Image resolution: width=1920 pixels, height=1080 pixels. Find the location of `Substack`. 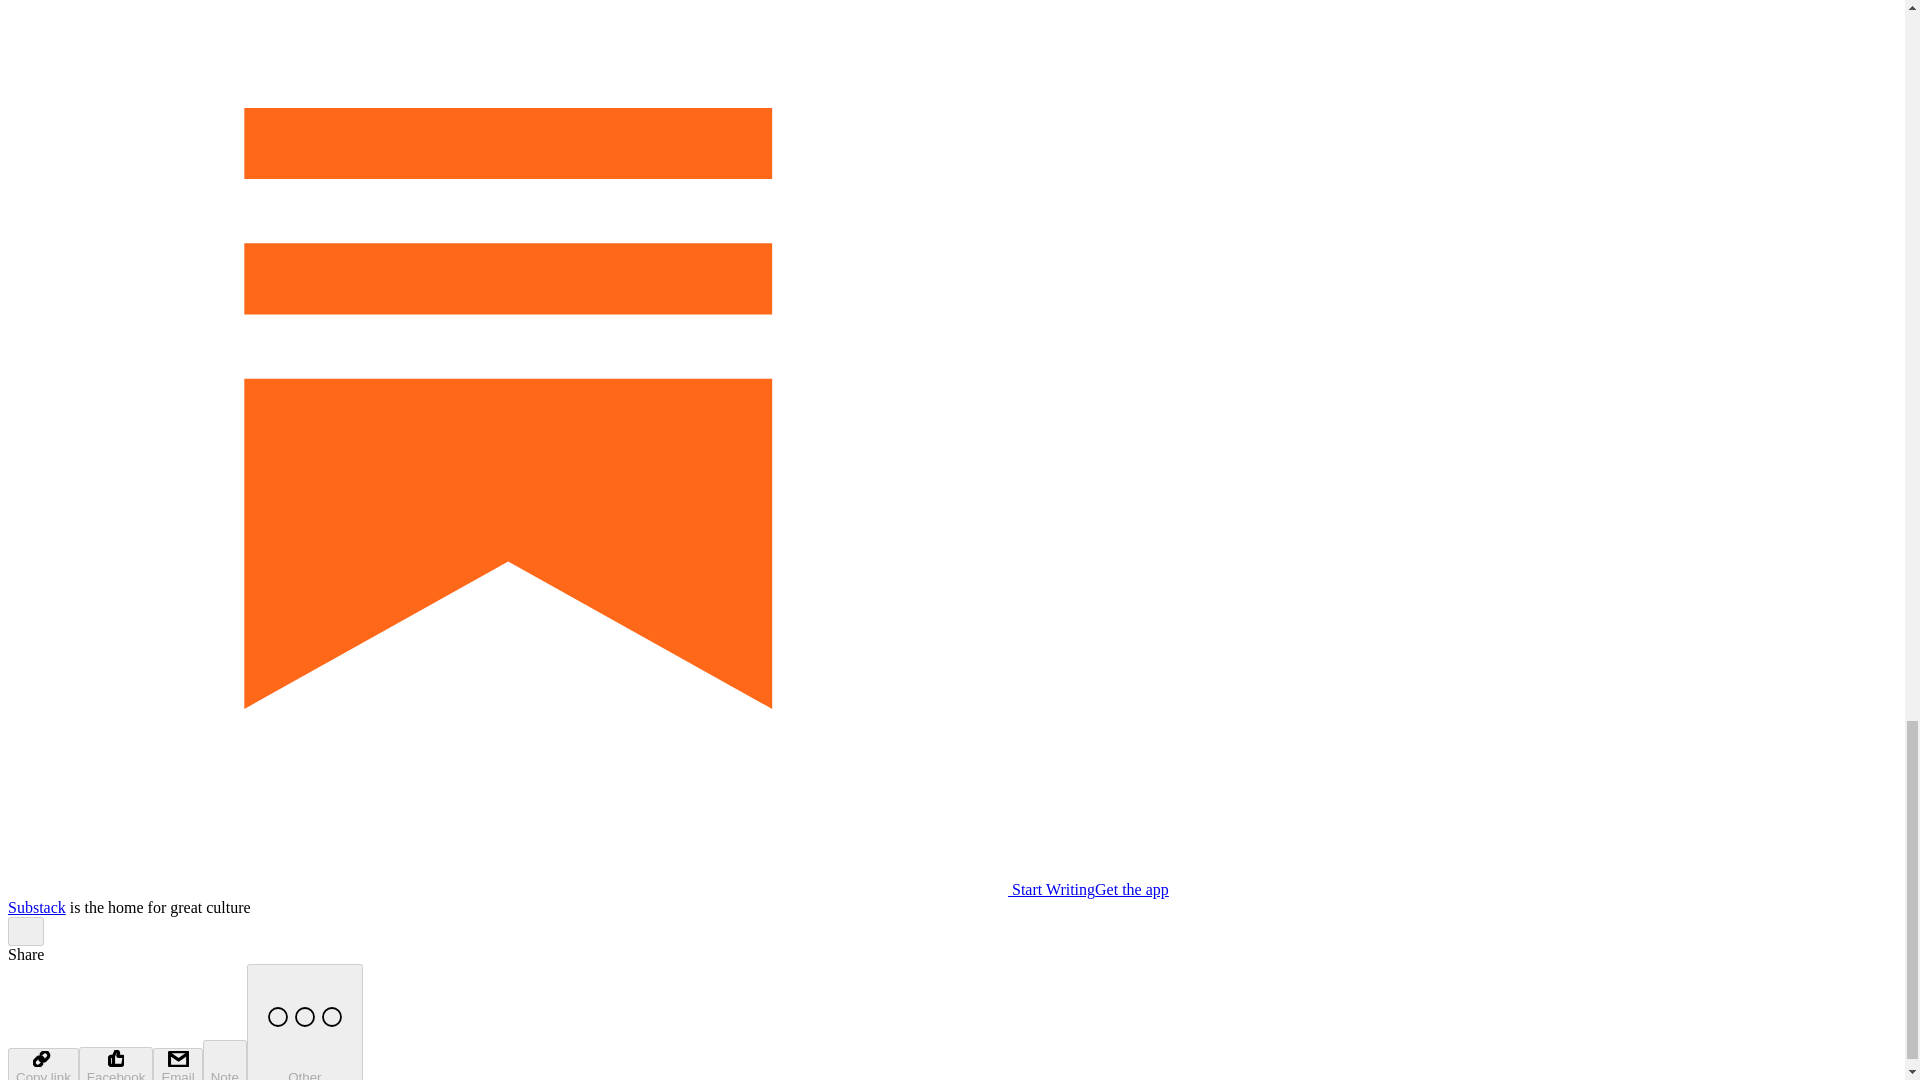

Substack is located at coordinates (36, 906).